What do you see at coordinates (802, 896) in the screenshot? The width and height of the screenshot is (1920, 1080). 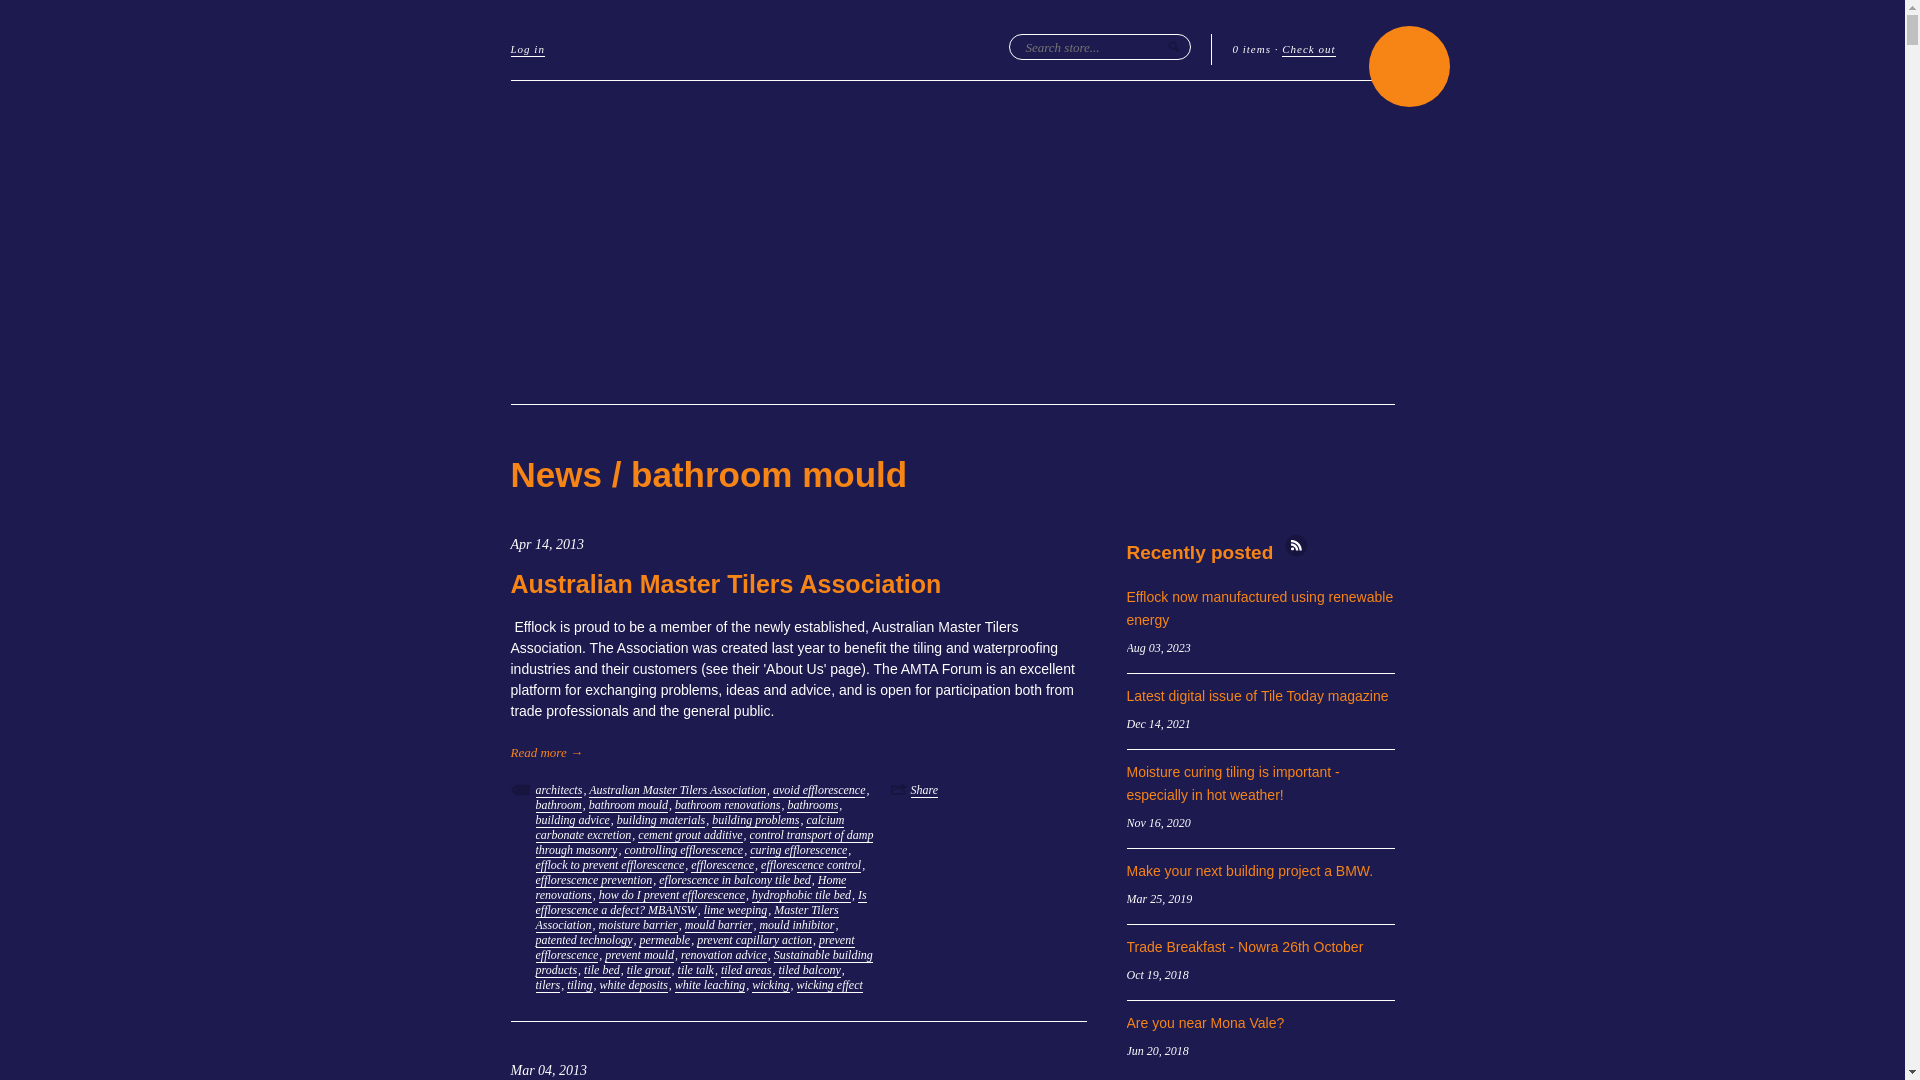 I see `hydrophobic tile bed` at bounding box center [802, 896].